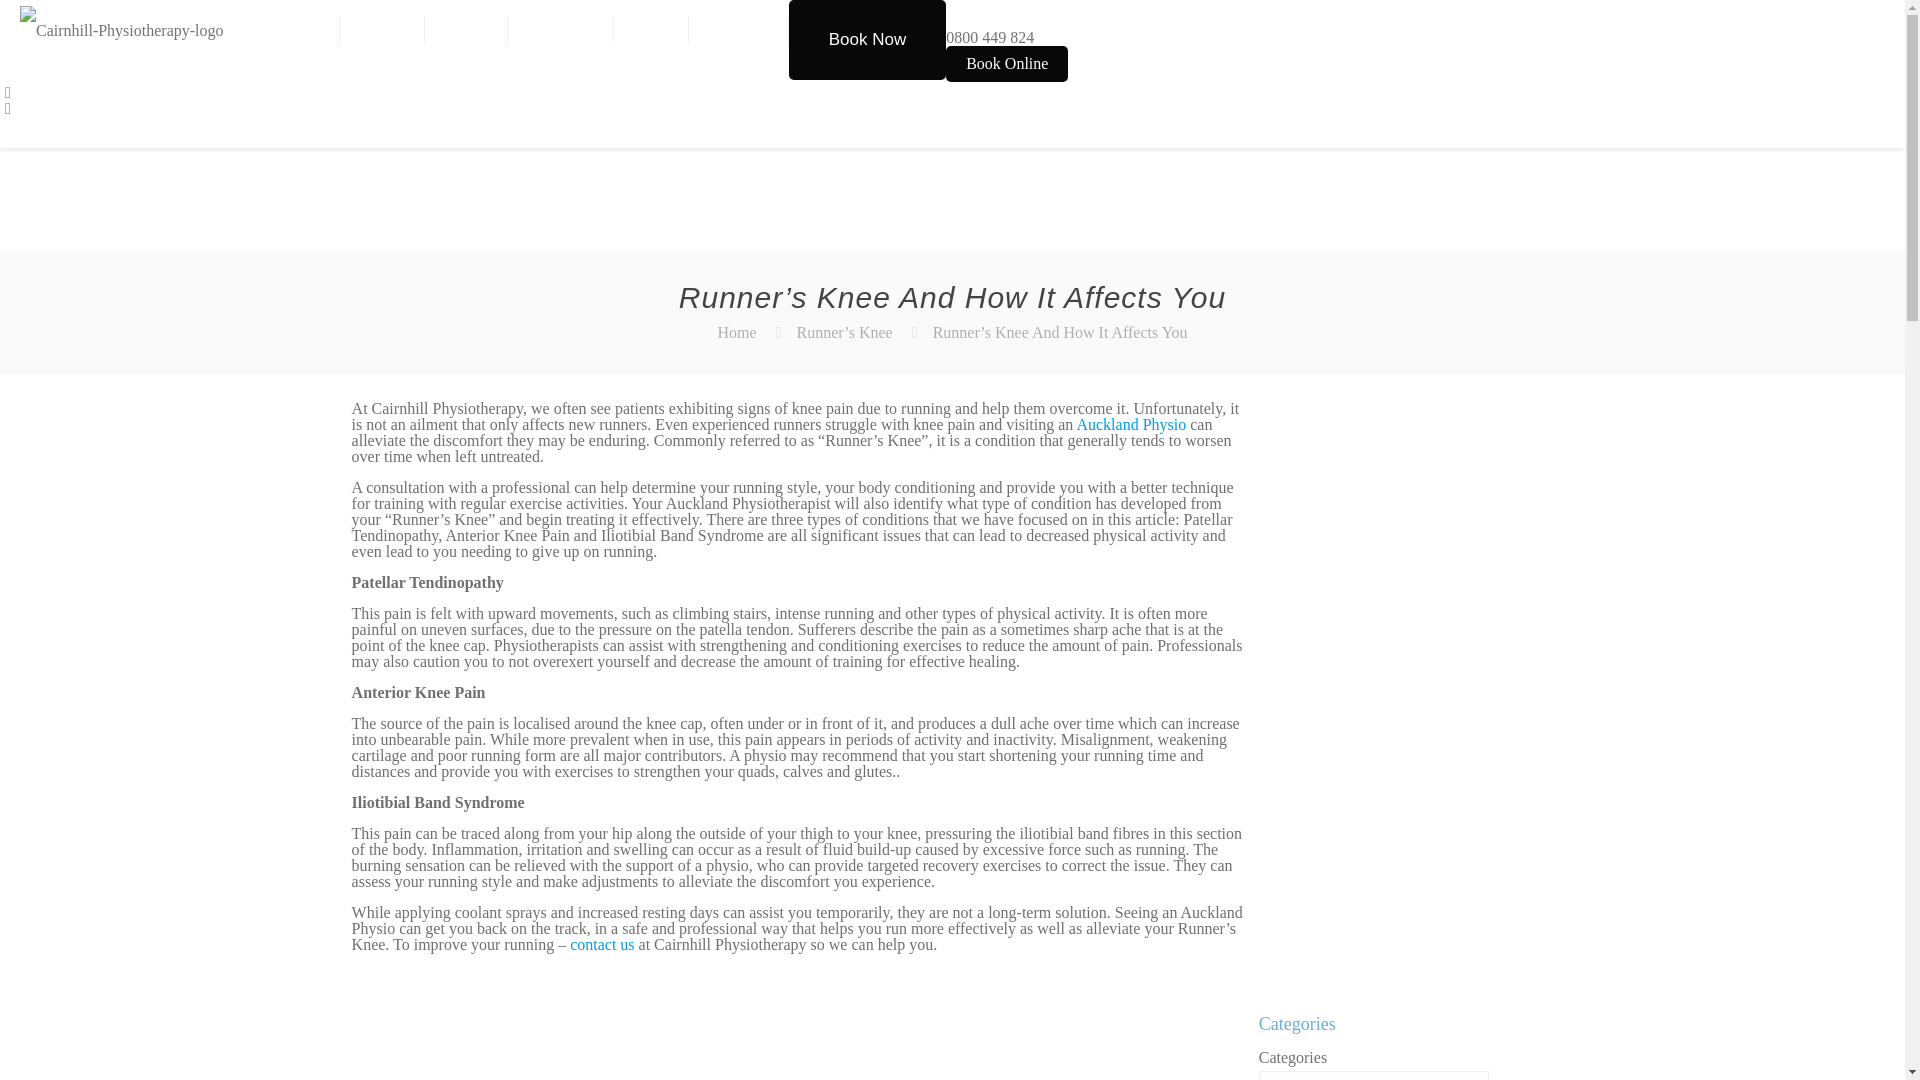  I want to click on Instagram, so click(8, 108).